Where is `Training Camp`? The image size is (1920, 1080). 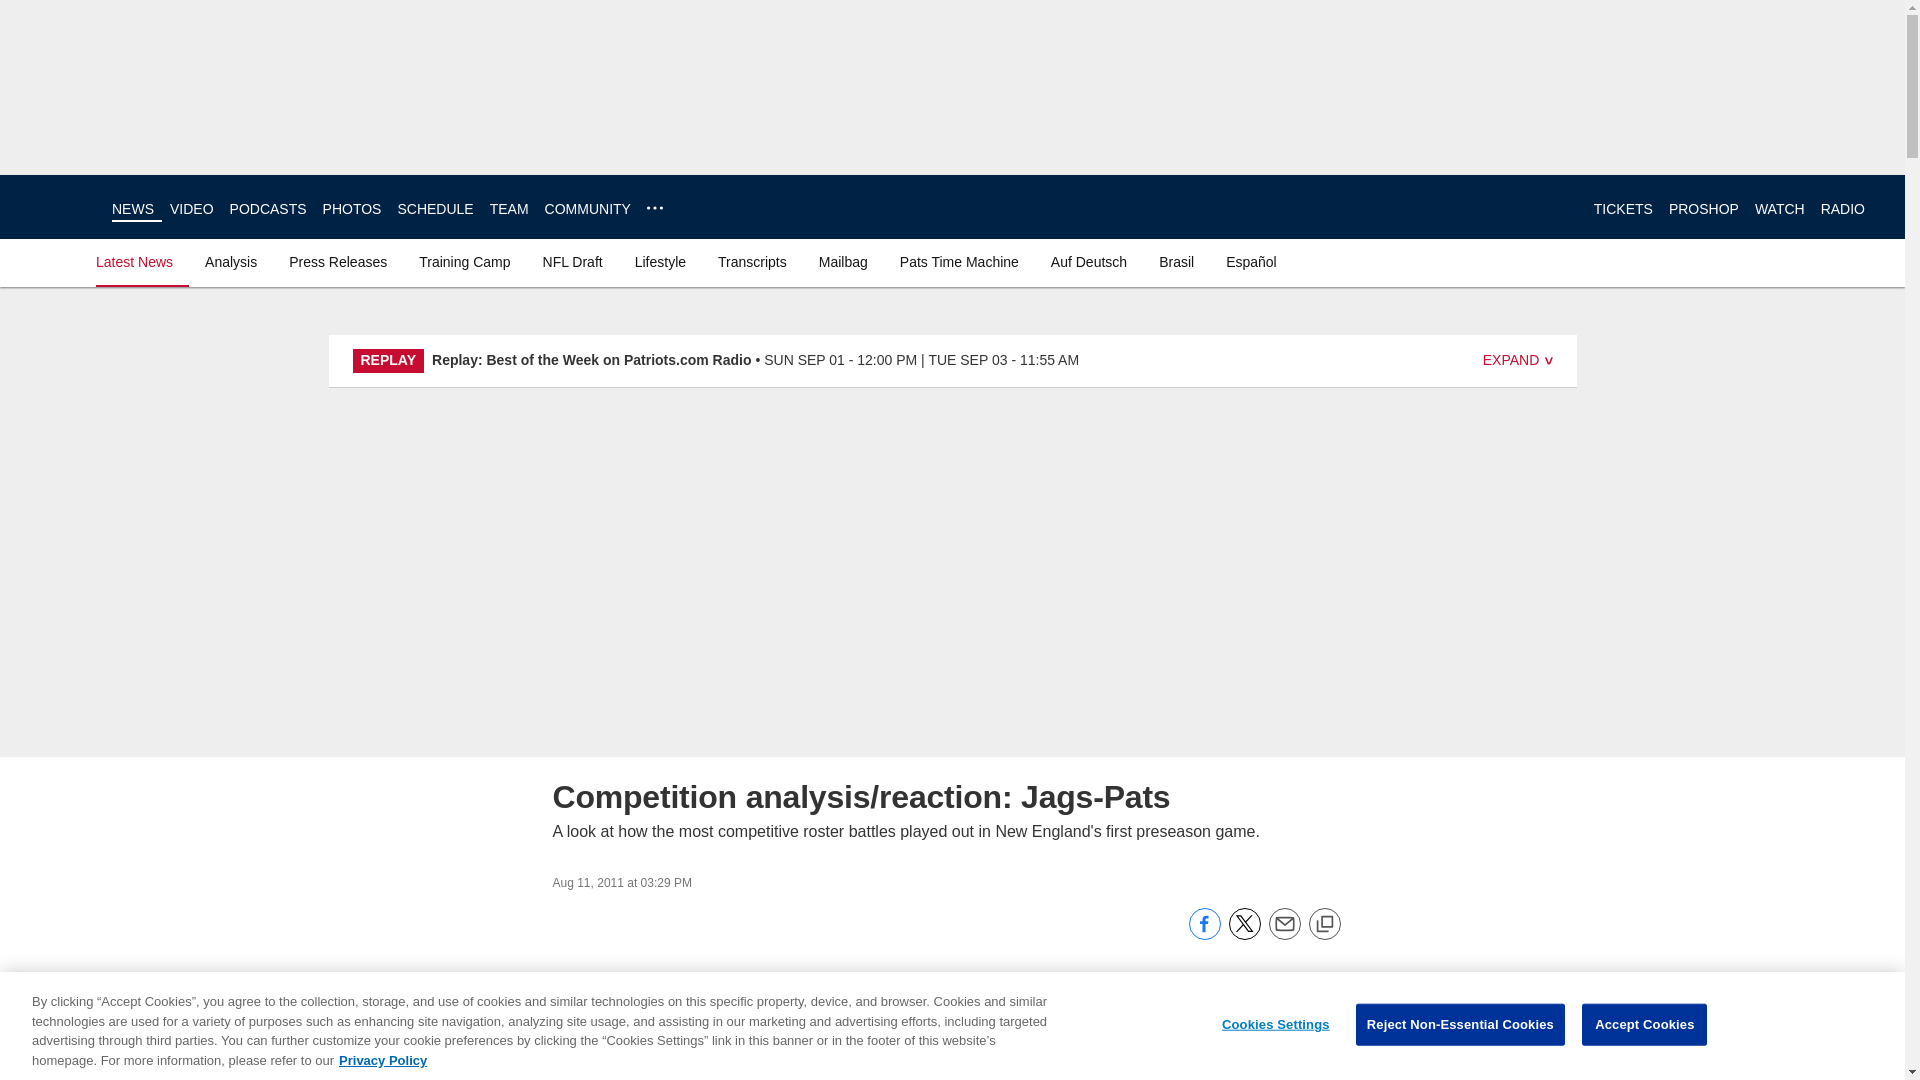 Training Camp is located at coordinates (464, 262).